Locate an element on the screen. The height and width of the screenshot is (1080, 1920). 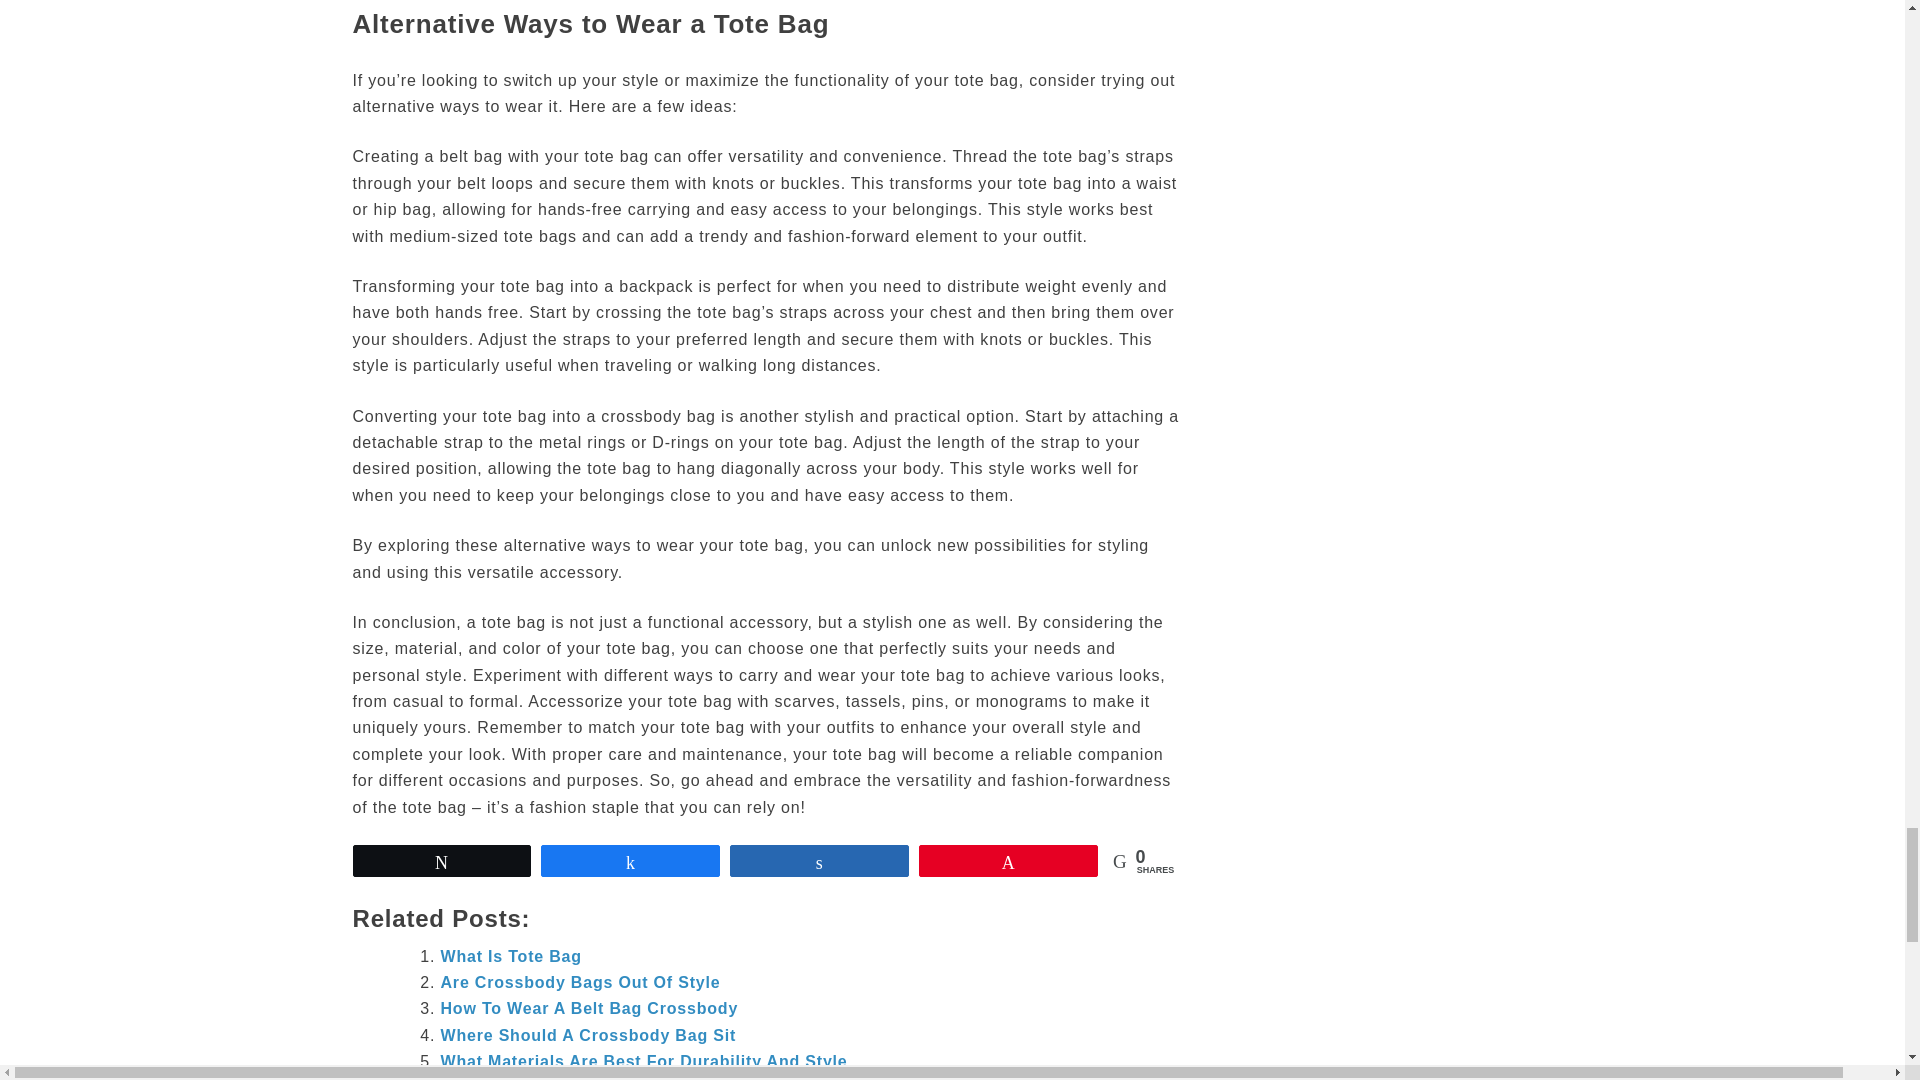
What Materials Are Best For Durability And Style is located at coordinates (642, 1062).